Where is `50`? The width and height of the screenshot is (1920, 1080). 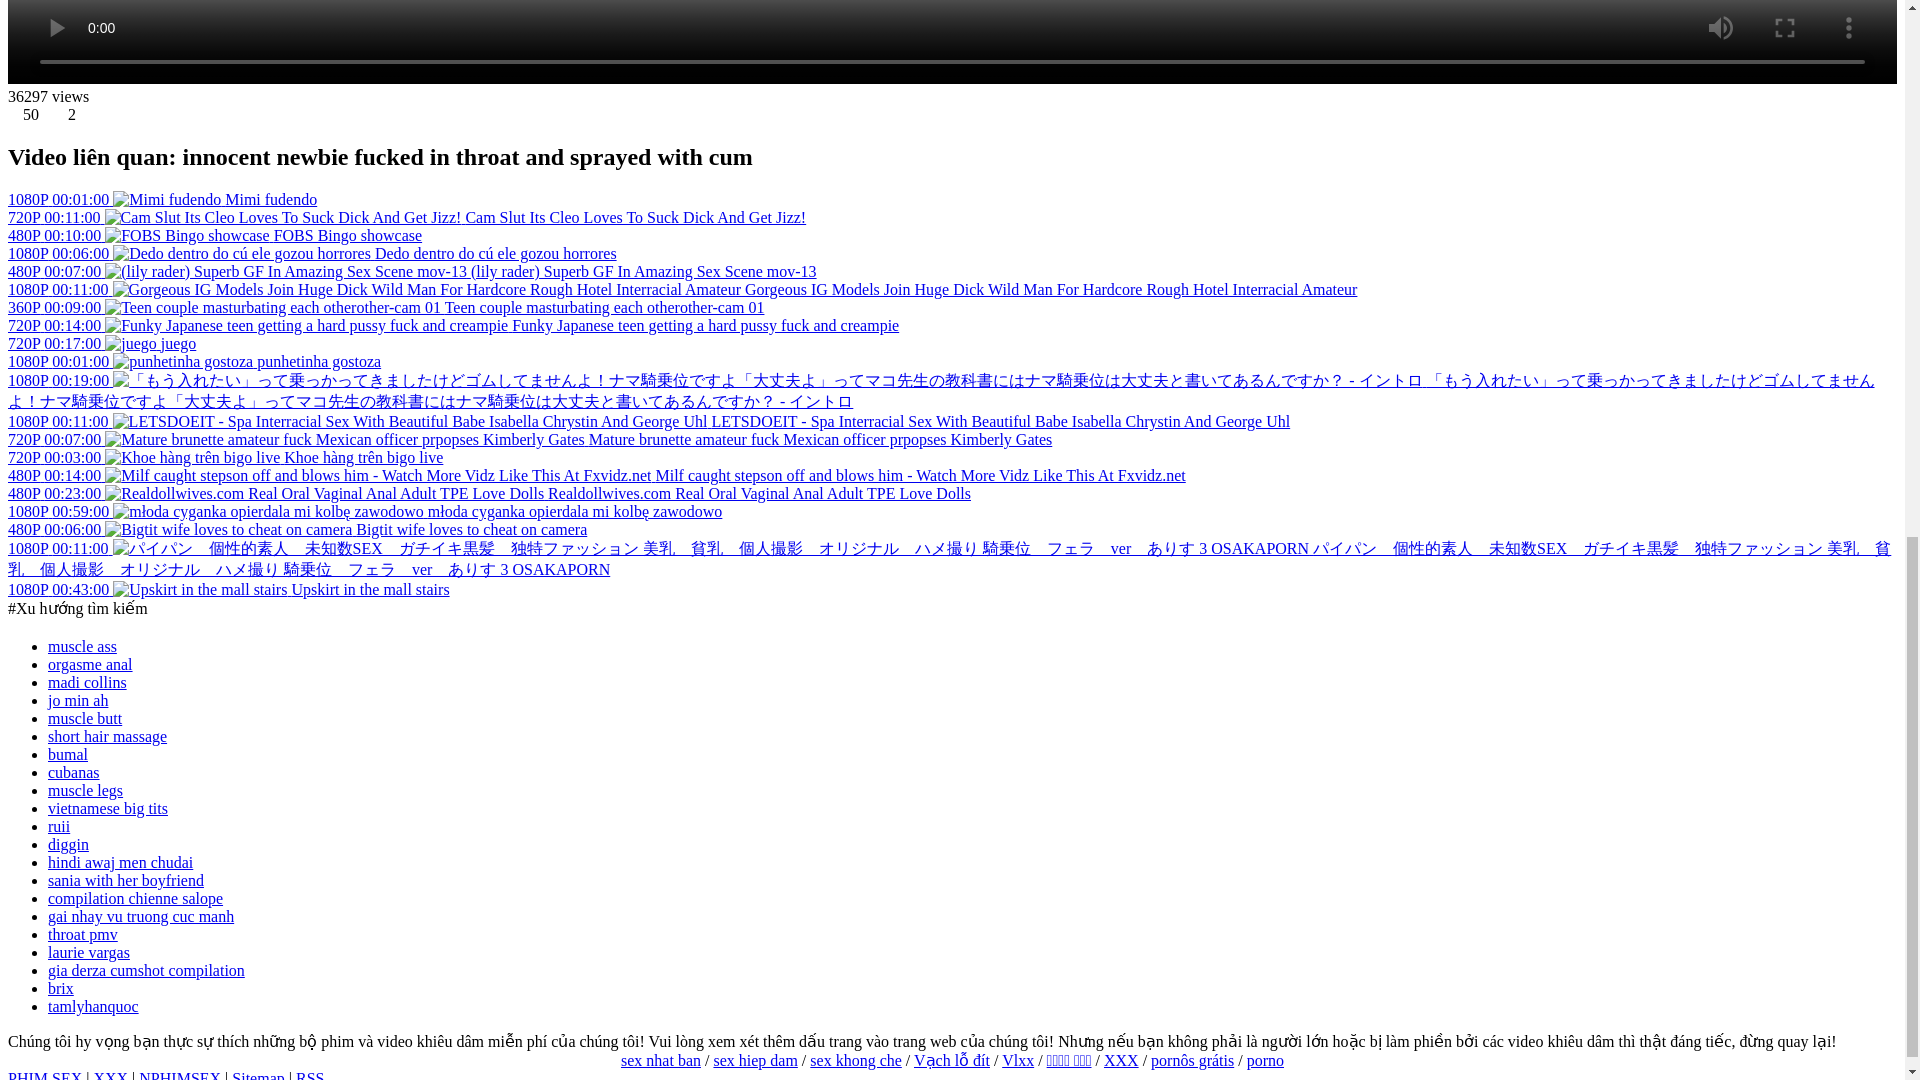 50 is located at coordinates (33, 114).